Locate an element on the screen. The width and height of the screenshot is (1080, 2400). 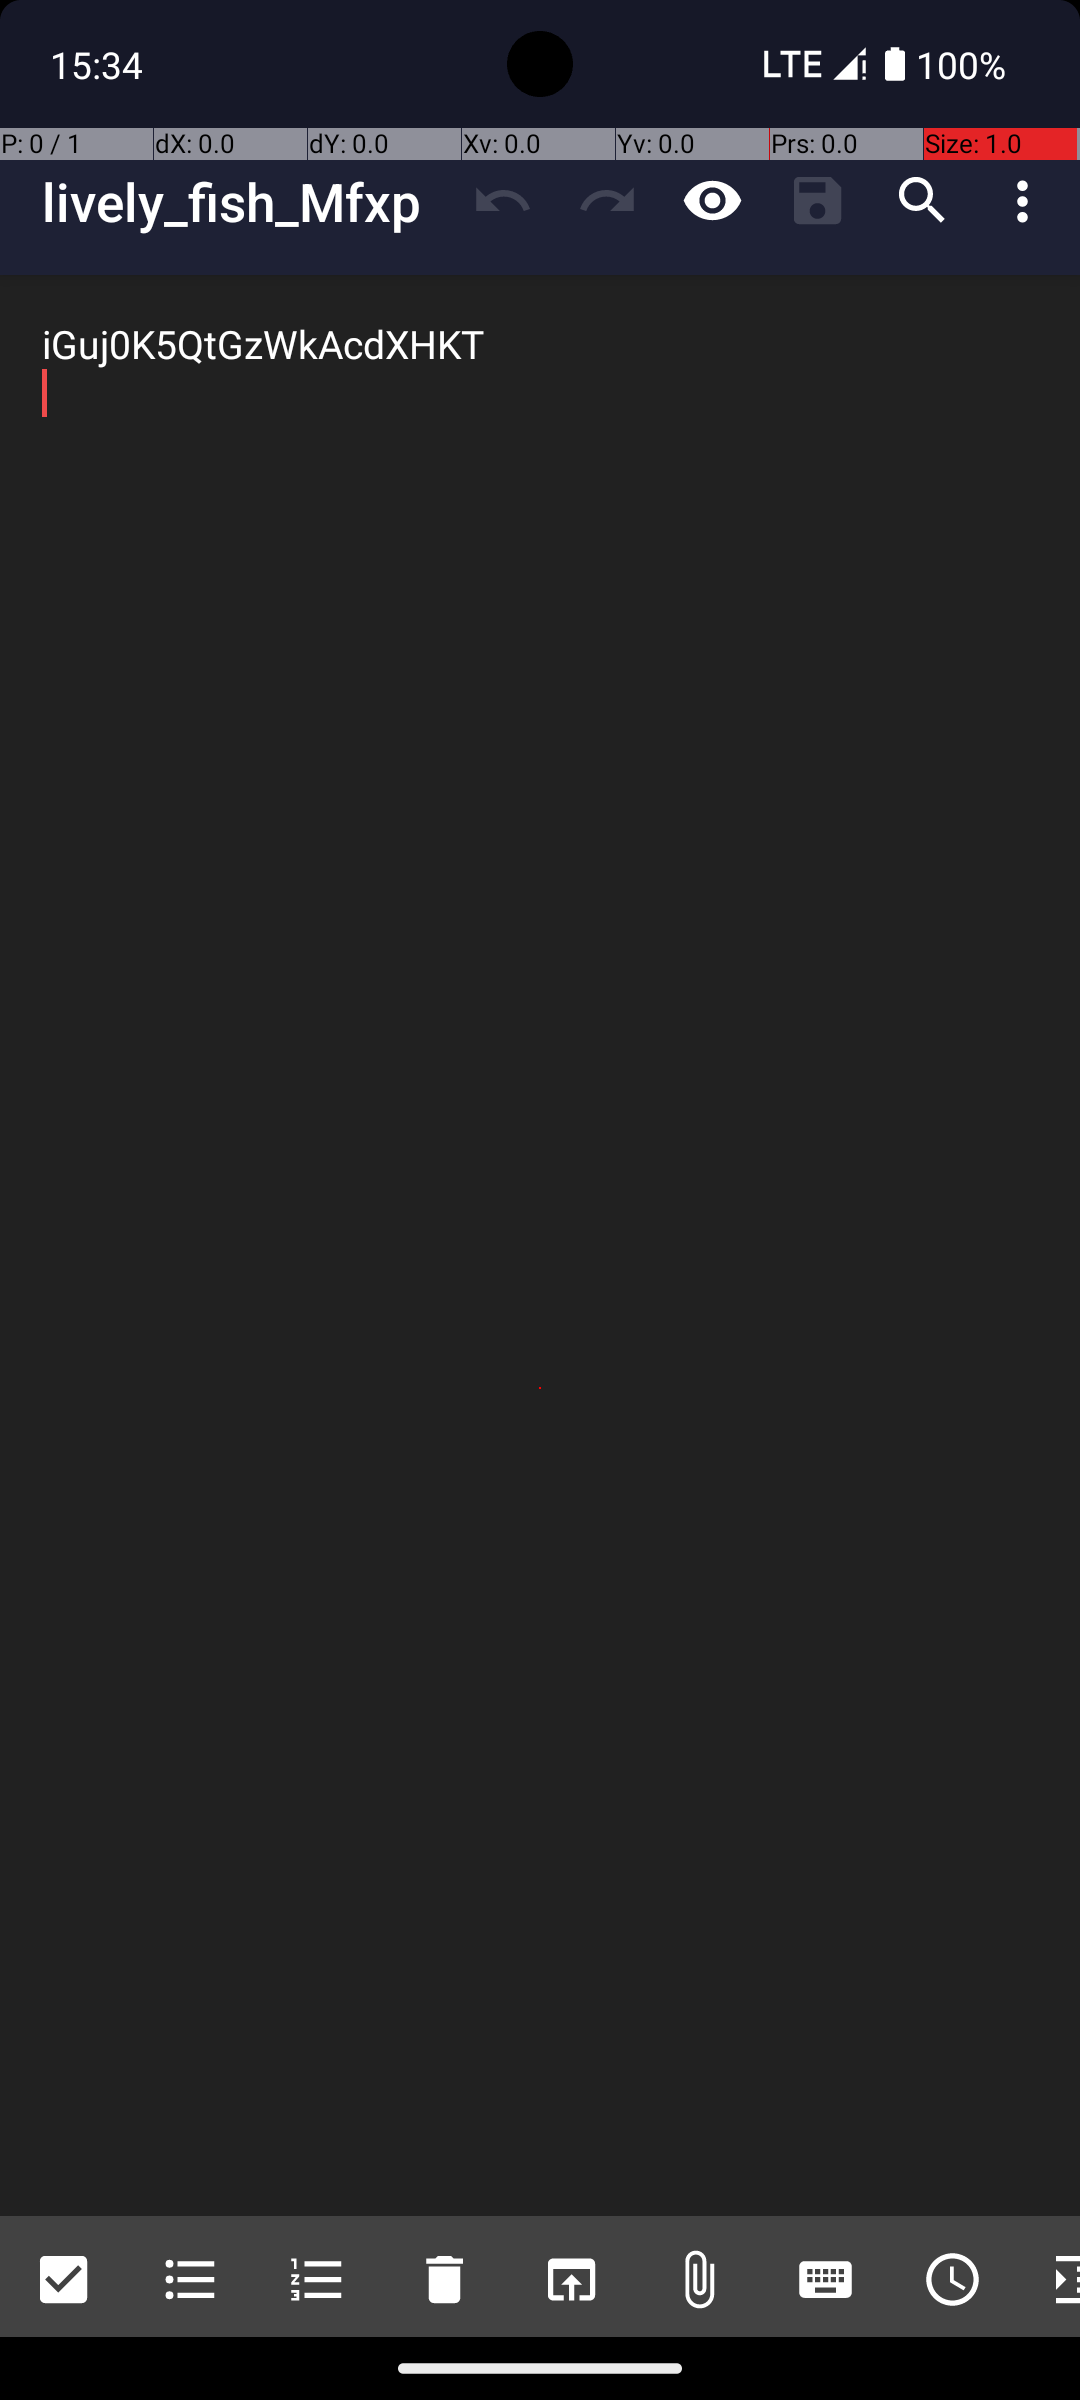
iGuj0K5QtGzWkAcdXHKT
 is located at coordinates (540, 1246).